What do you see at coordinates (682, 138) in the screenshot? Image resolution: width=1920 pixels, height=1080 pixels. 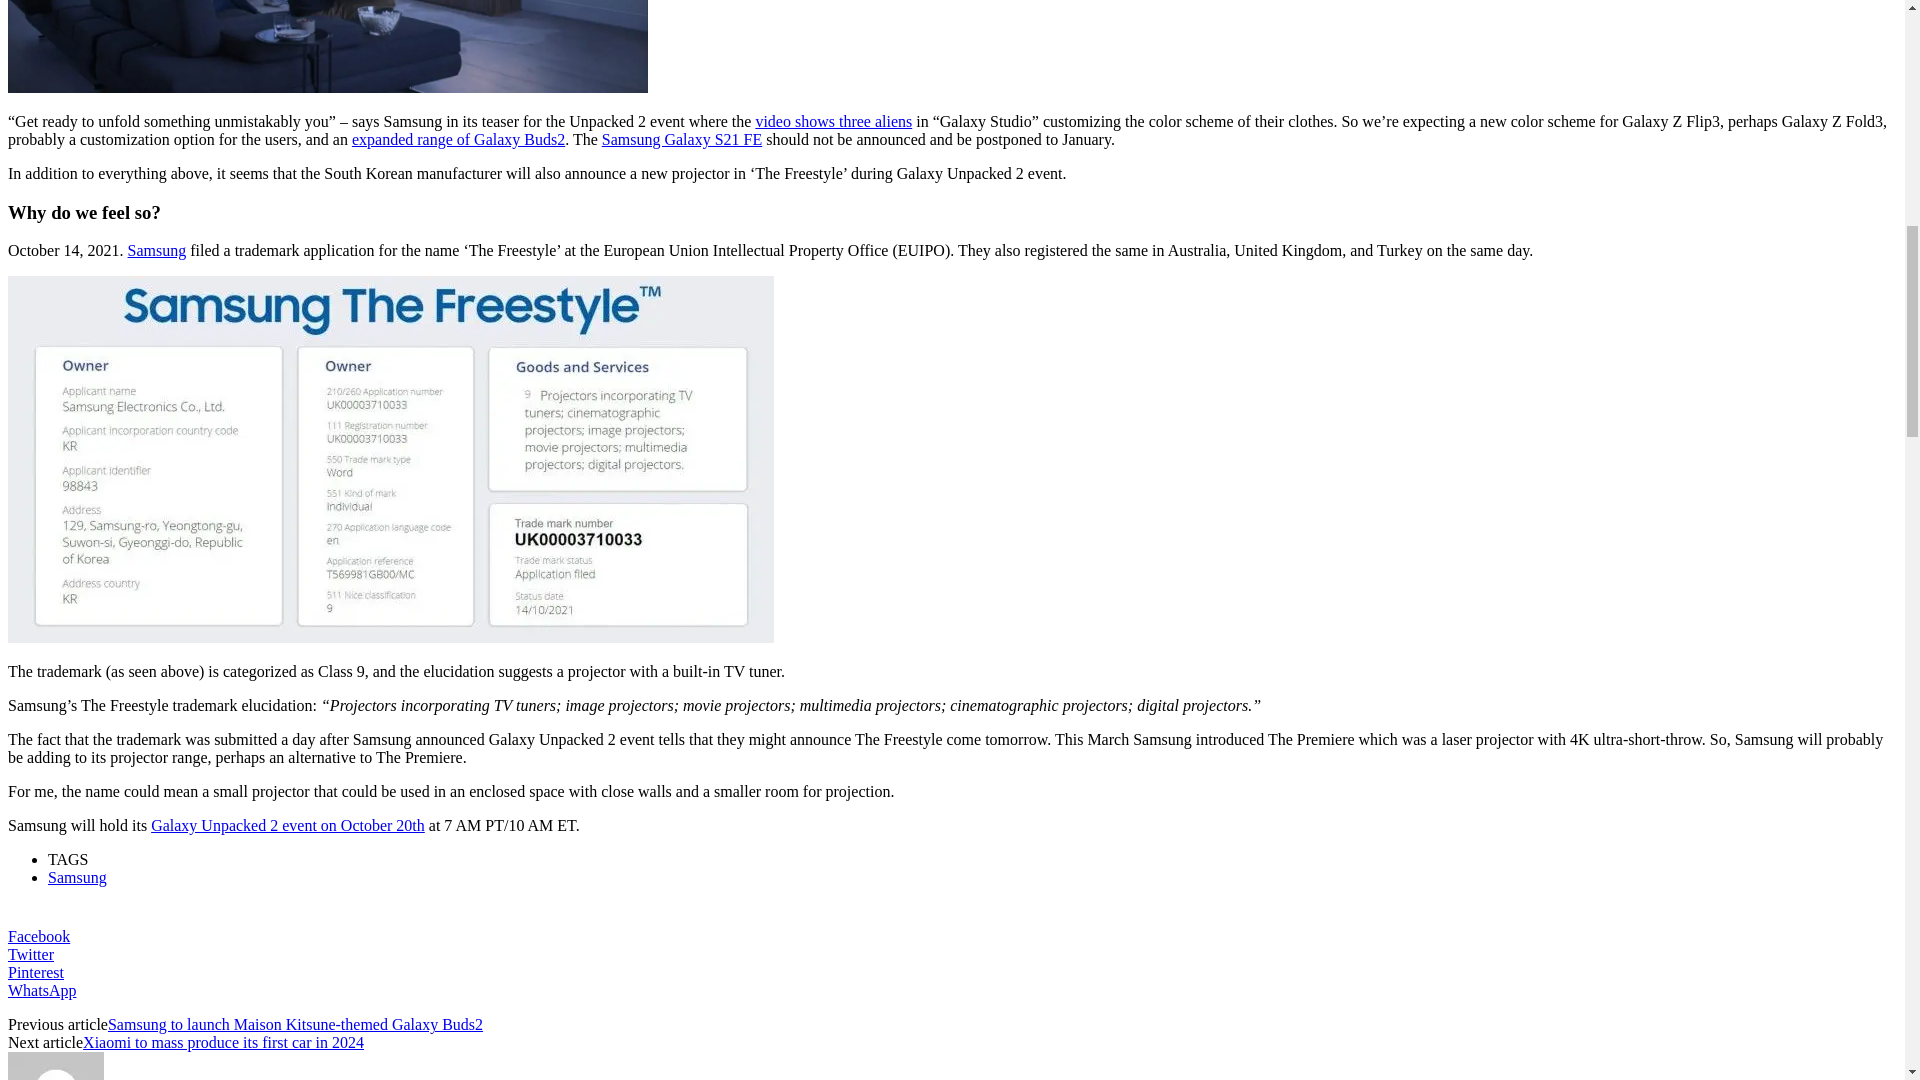 I see `Samsung Galaxy S21 FE` at bounding box center [682, 138].